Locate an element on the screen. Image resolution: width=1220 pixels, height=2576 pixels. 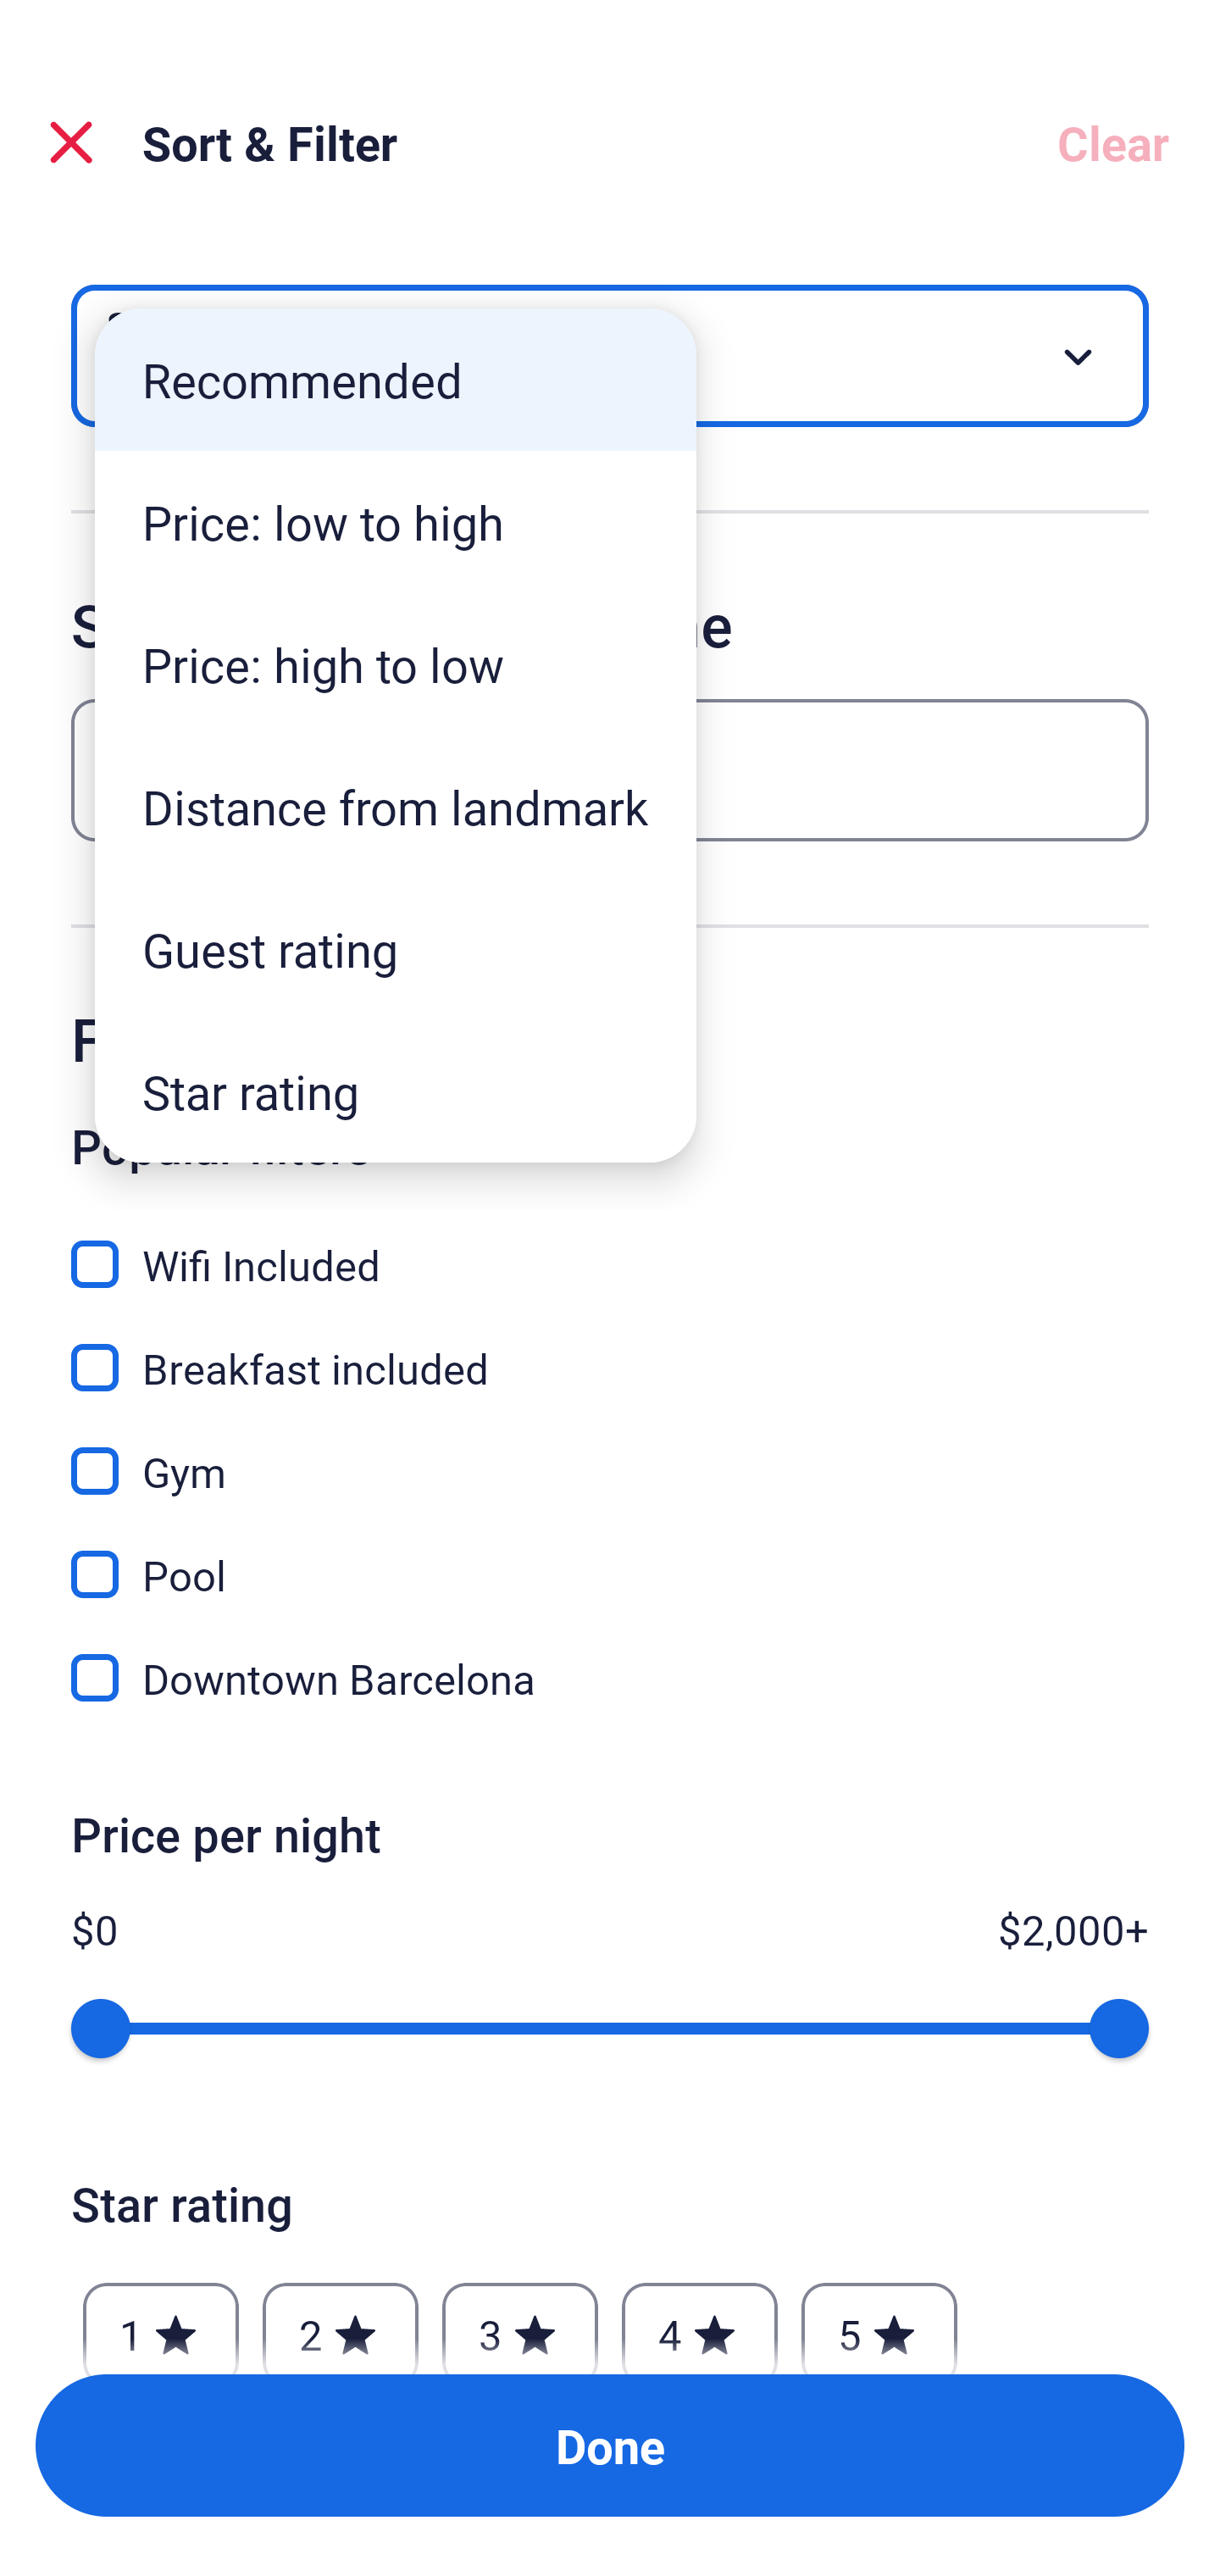
Price: low to high is located at coordinates (396, 522).